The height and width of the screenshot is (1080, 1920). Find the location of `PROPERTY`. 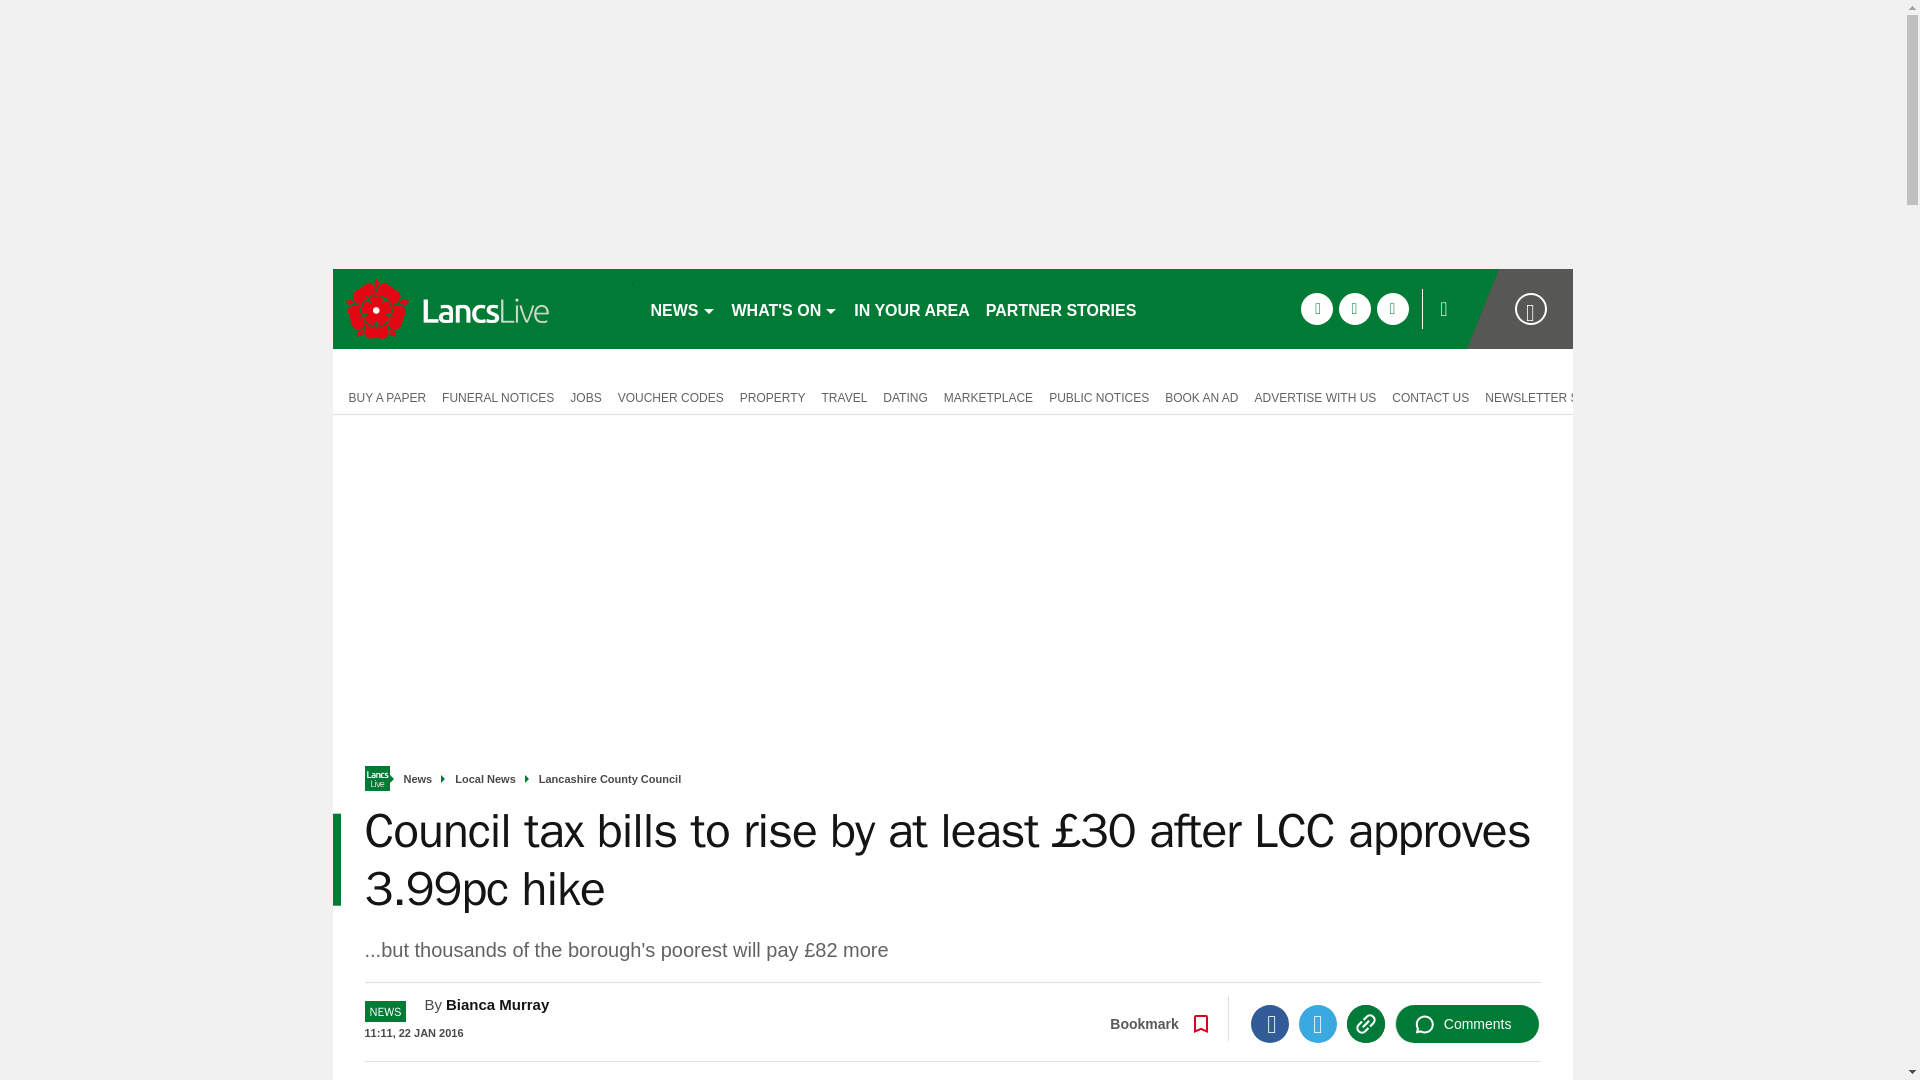

PROPERTY is located at coordinates (772, 396).